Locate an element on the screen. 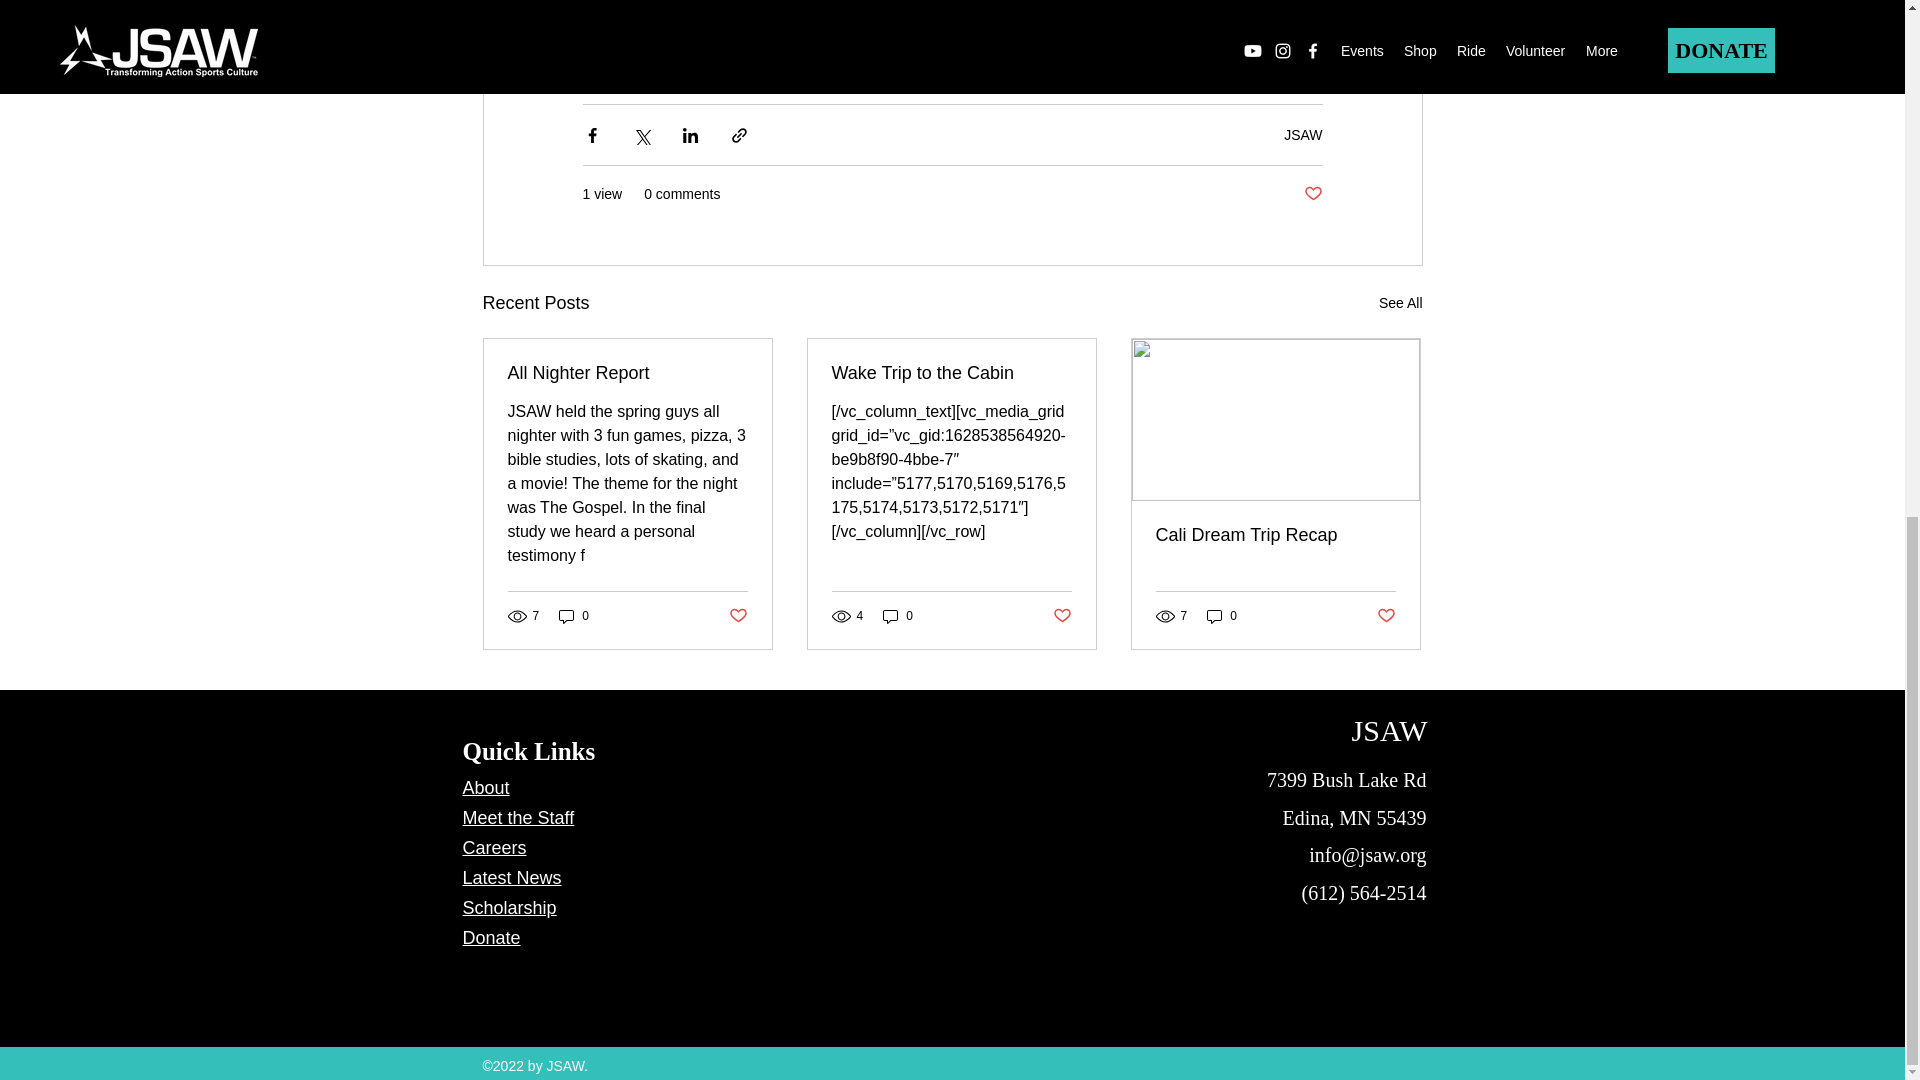 The width and height of the screenshot is (1920, 1080). Post not marked as liked is located at coordinates (1312, 194).